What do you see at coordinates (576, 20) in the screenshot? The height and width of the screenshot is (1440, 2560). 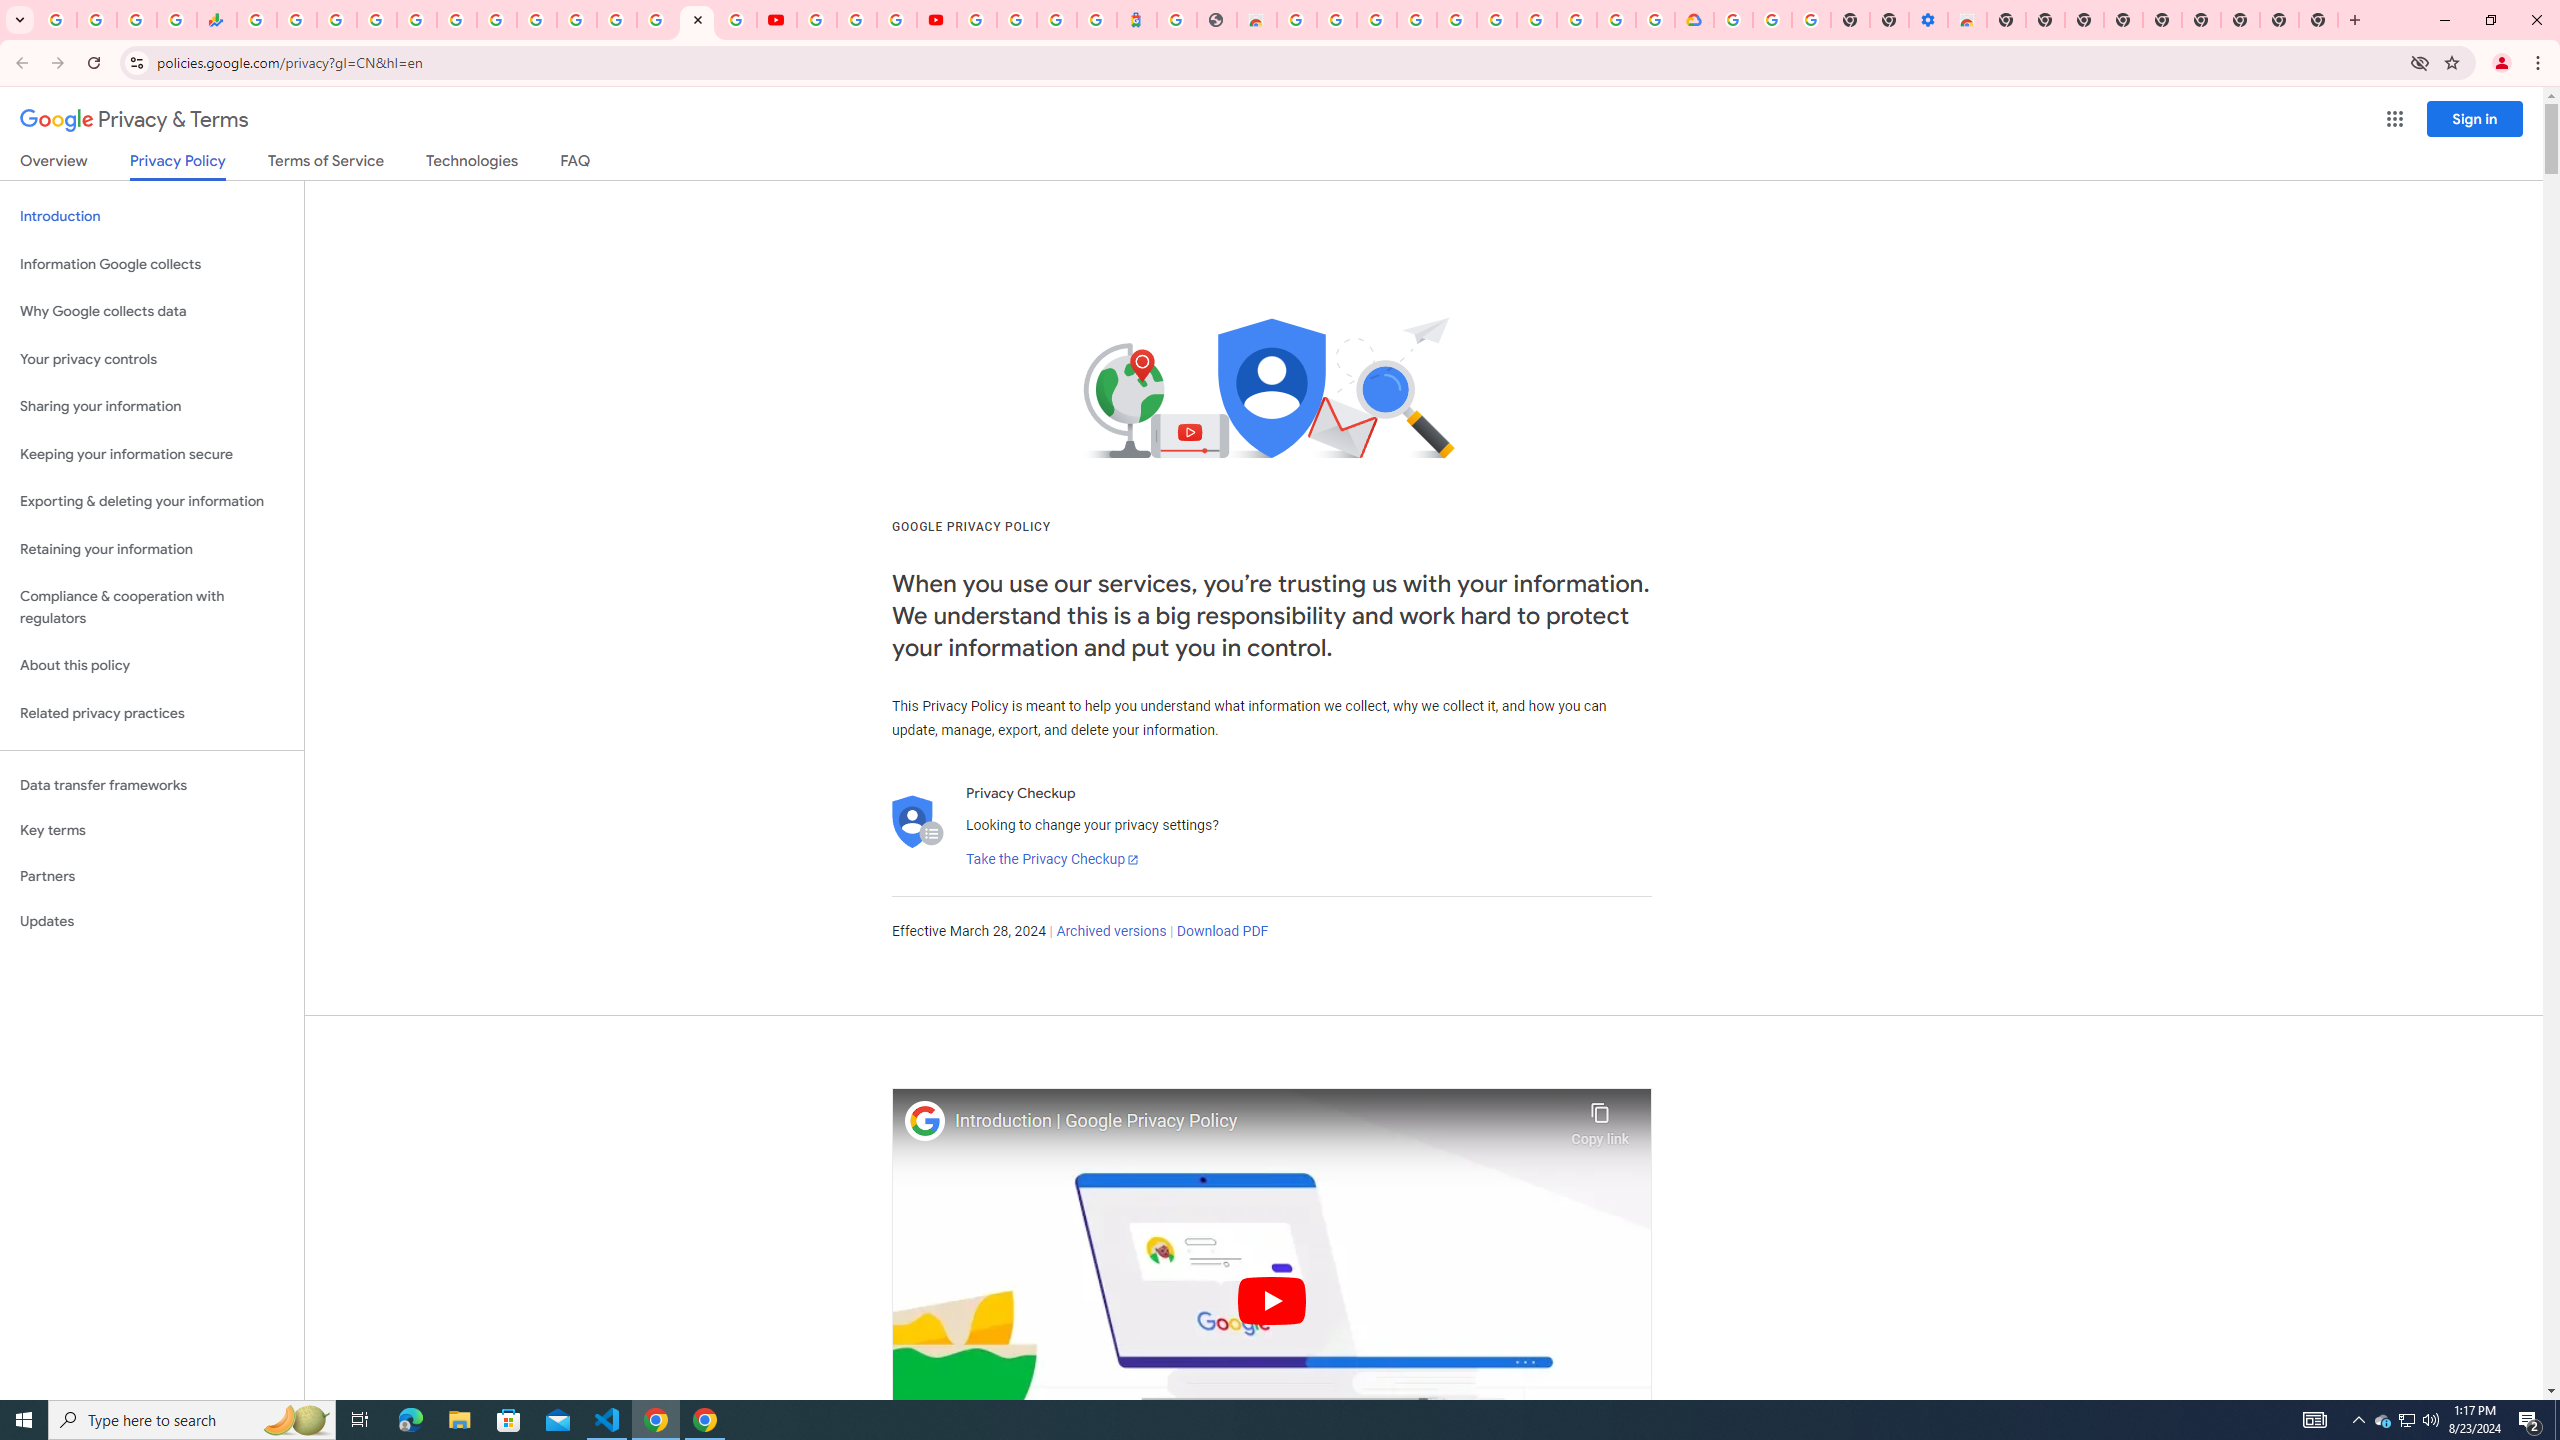 I see `Sign in - Google Accounts` at bounding box center [576, 20].